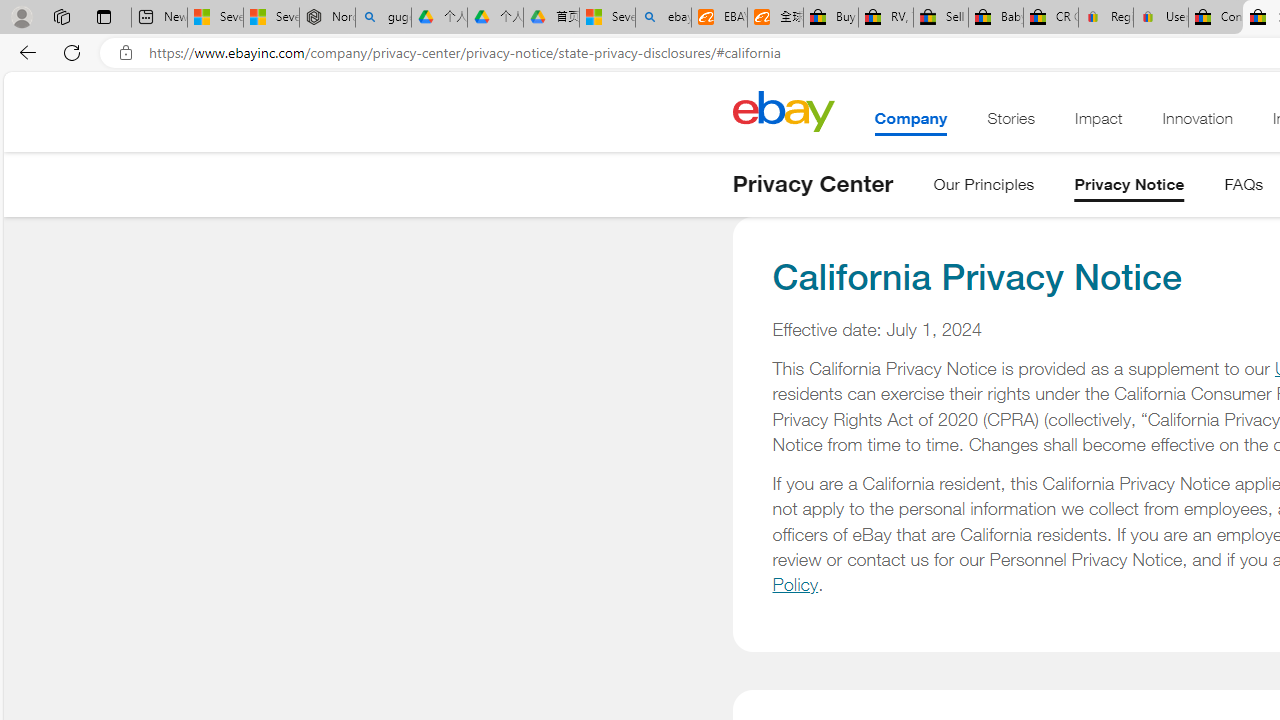 The height and width of the screenshot is (720, 1280). What do you see at coordinates (984, 188) in the screenshot?
I see `Our Principles` at bounding box center [984, 188].